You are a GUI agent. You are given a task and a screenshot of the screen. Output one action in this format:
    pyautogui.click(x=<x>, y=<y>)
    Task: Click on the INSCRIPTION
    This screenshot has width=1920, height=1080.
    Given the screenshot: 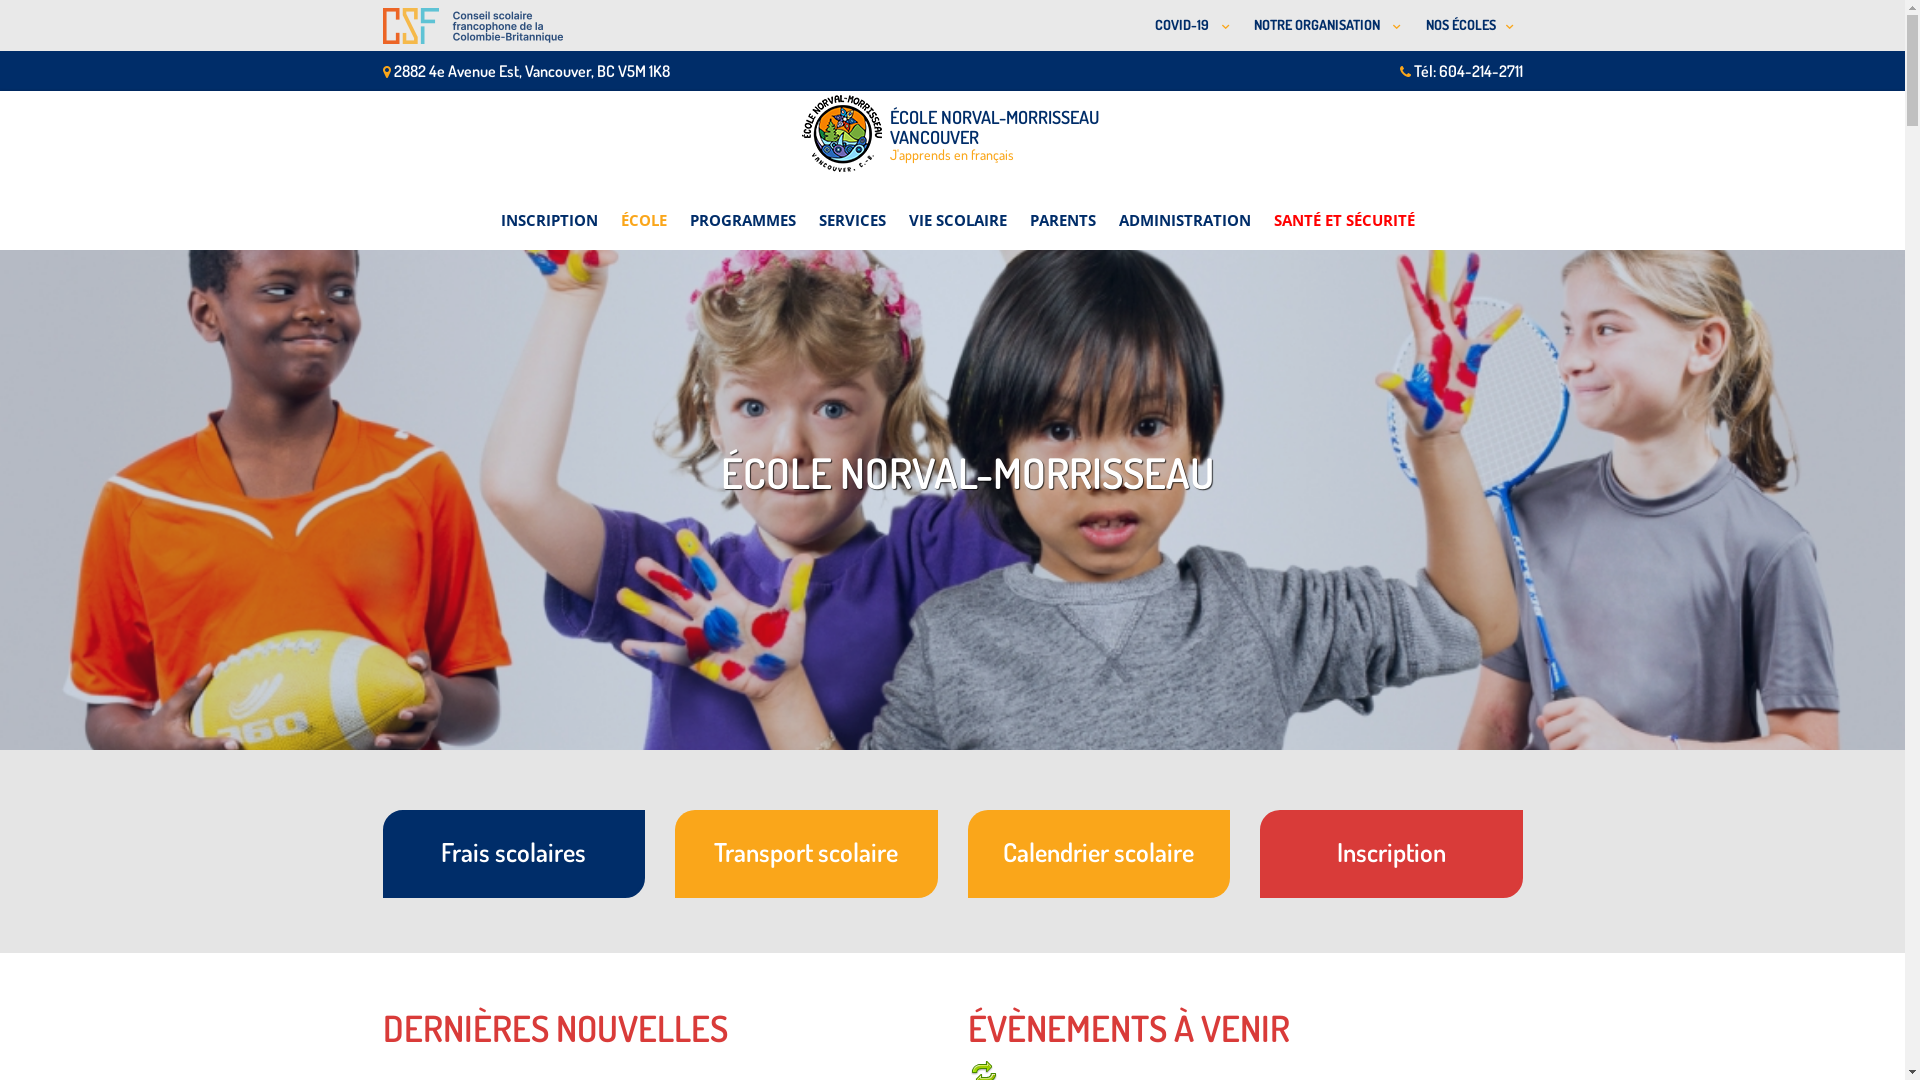 What is the action you would take?
    pyautogui.click(x=548, y=209)
    